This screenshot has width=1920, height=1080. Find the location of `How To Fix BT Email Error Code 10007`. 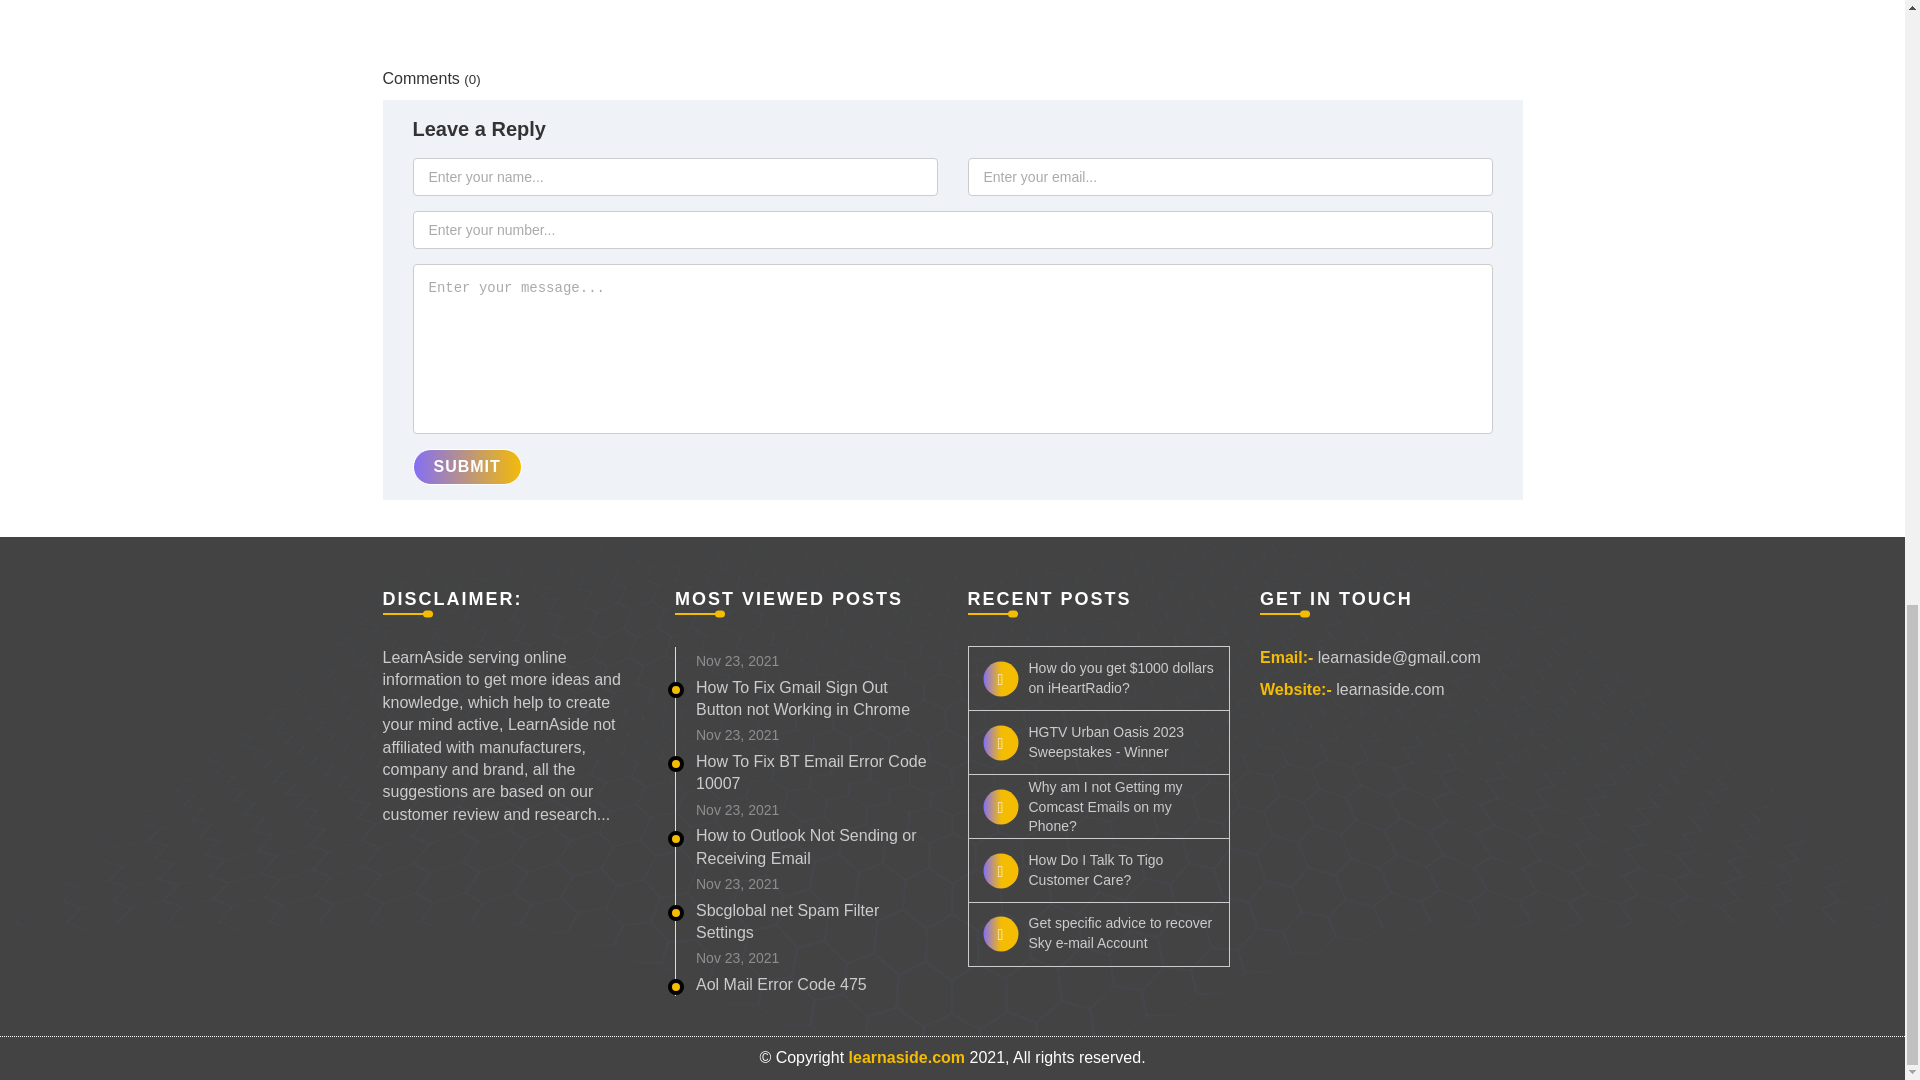

How To Fix BT Email Error Code 10007 is located at coordinates (811, 772).